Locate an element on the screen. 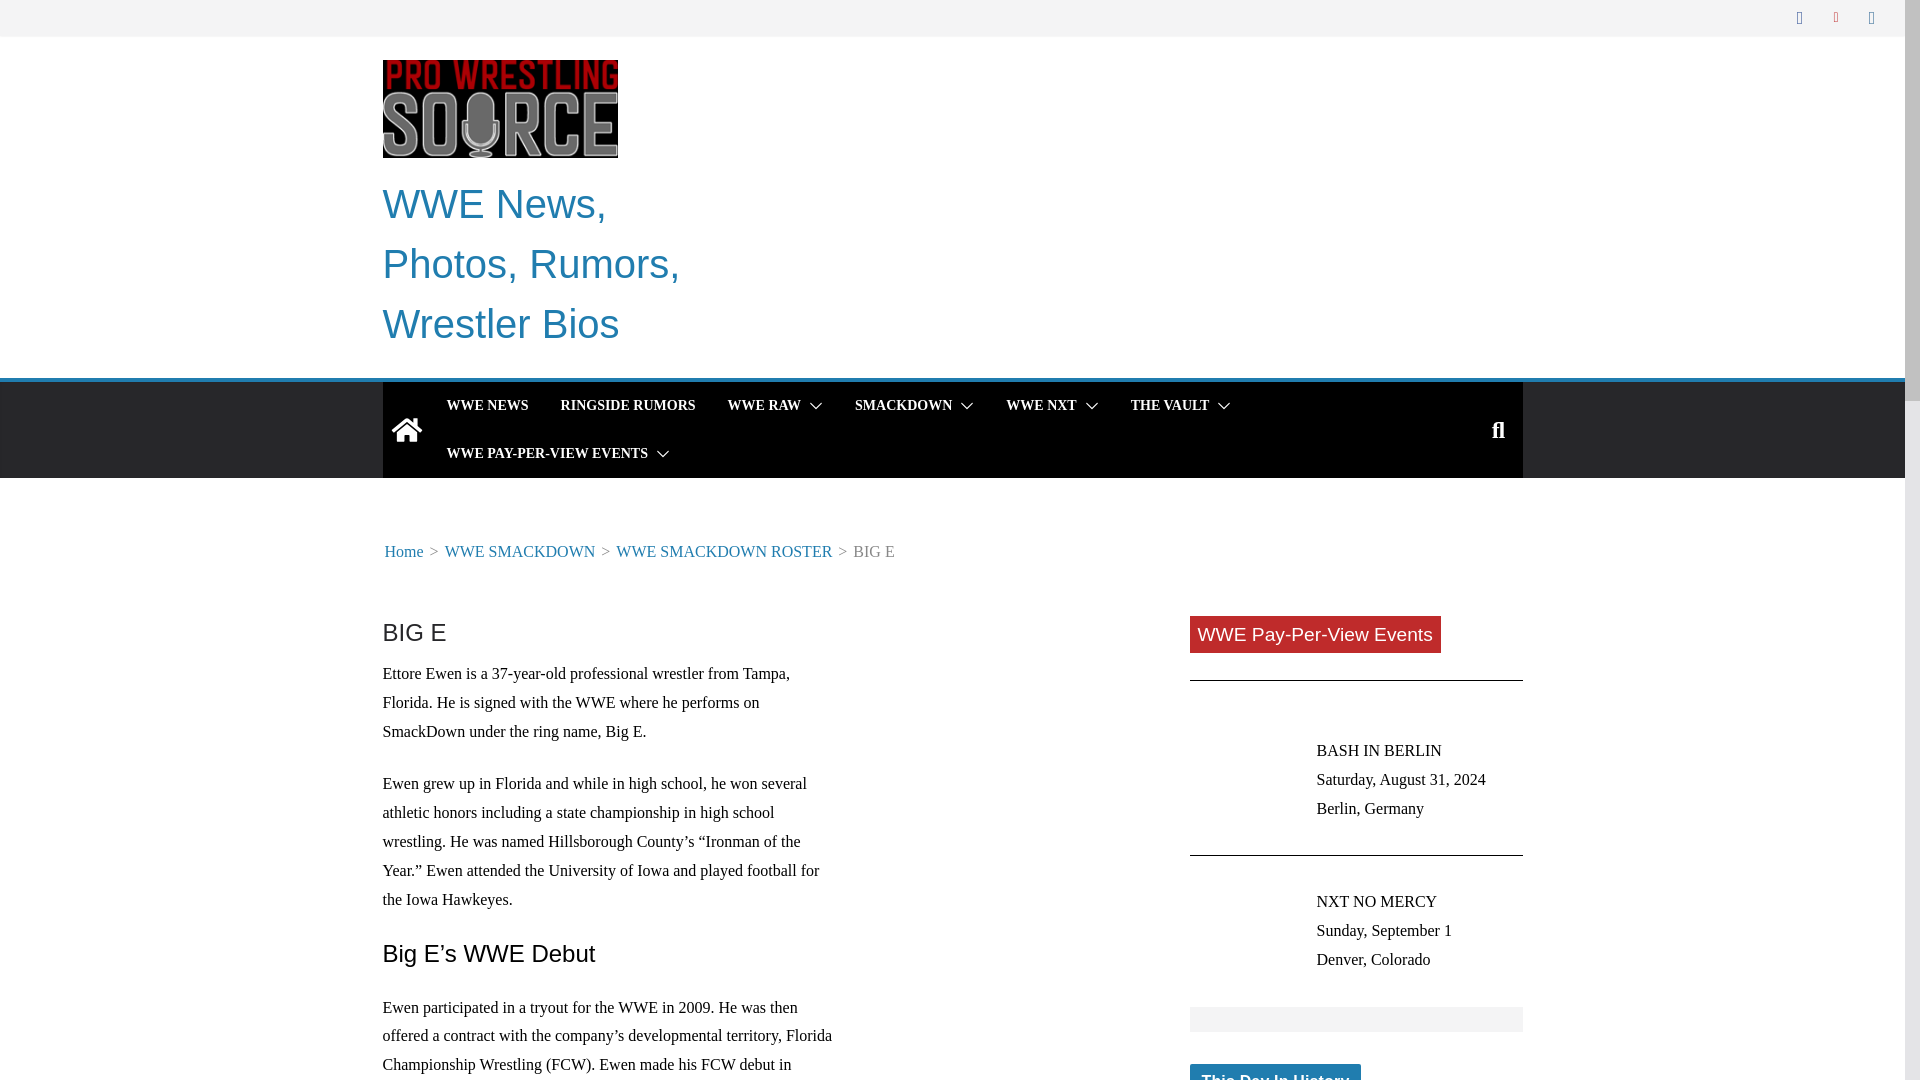 The width and height of the screenshot is (1920, 1080). WWE PAY-PER-VIEW EVENTS is located at coordinates (546, 453).